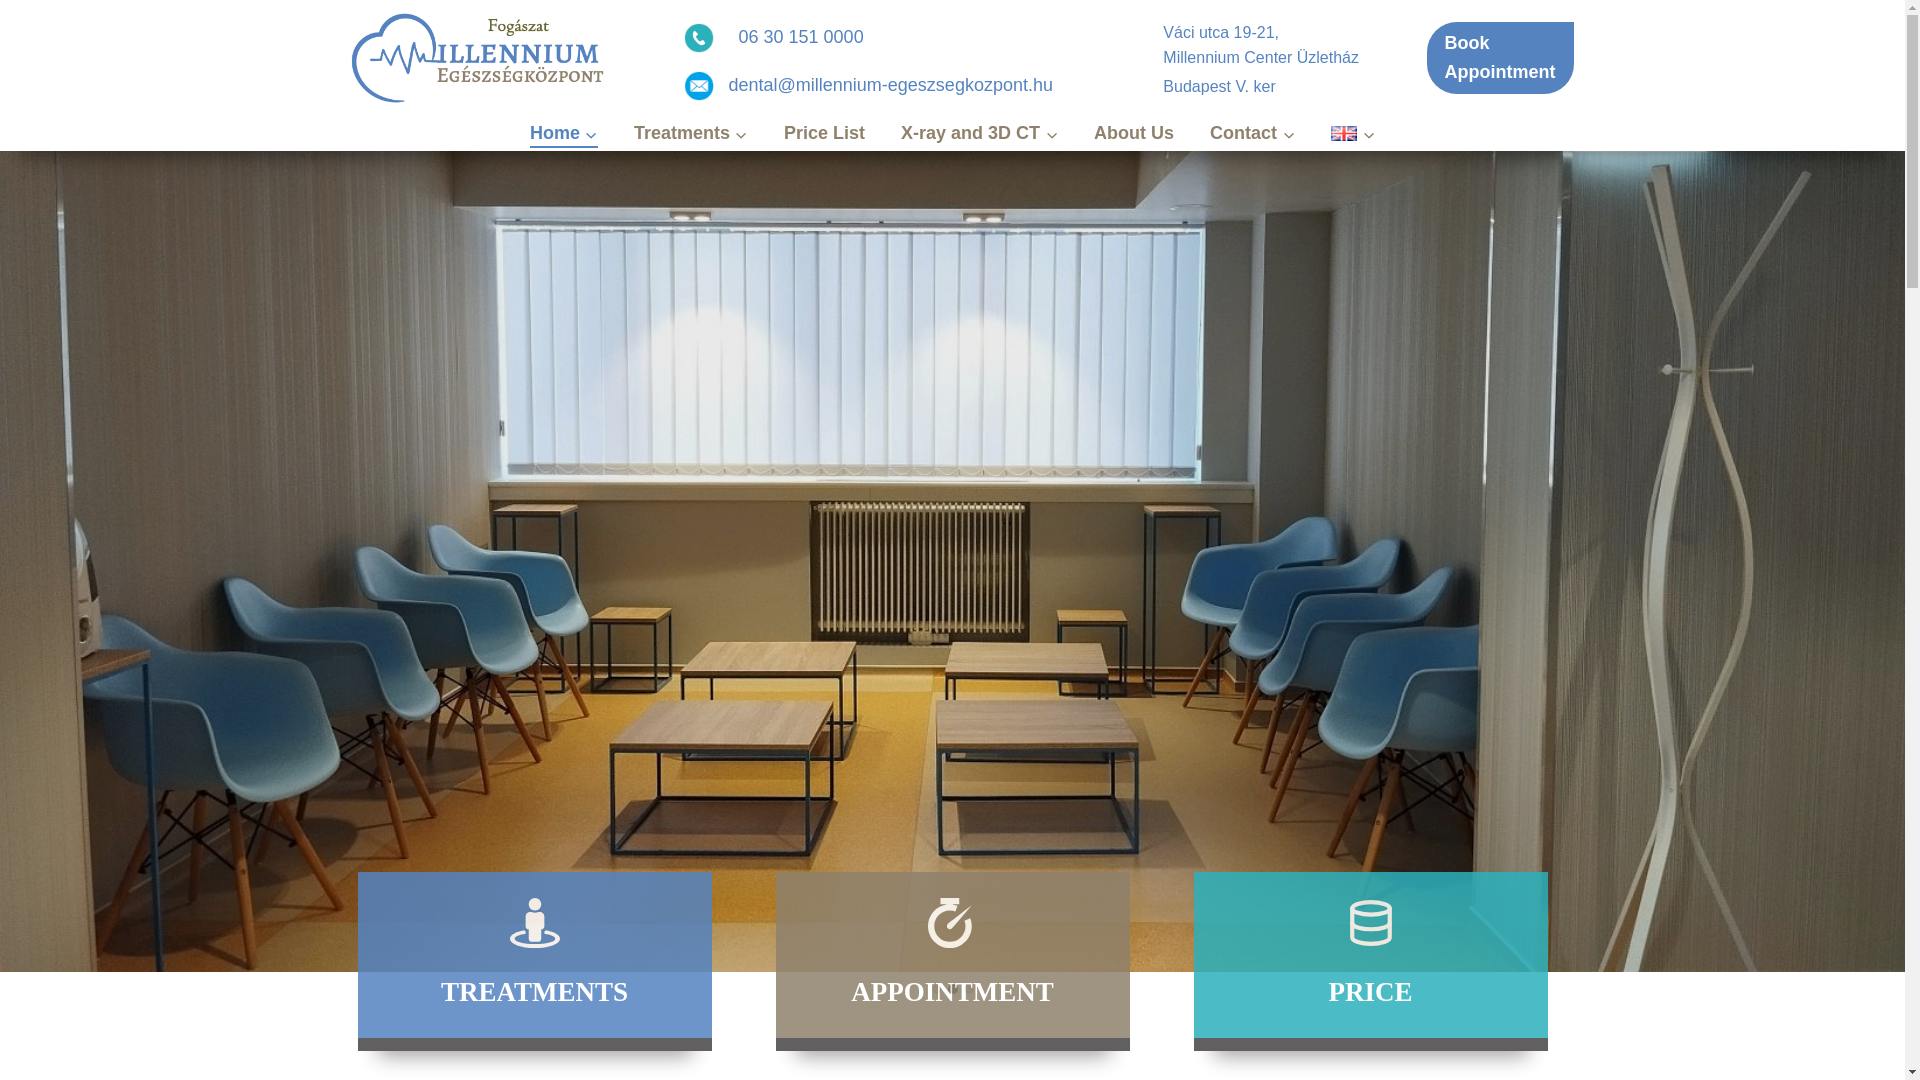 The width and height of the screenshot is (1920, 1080). I want to click on TREATMENTS, so click(534, 960).